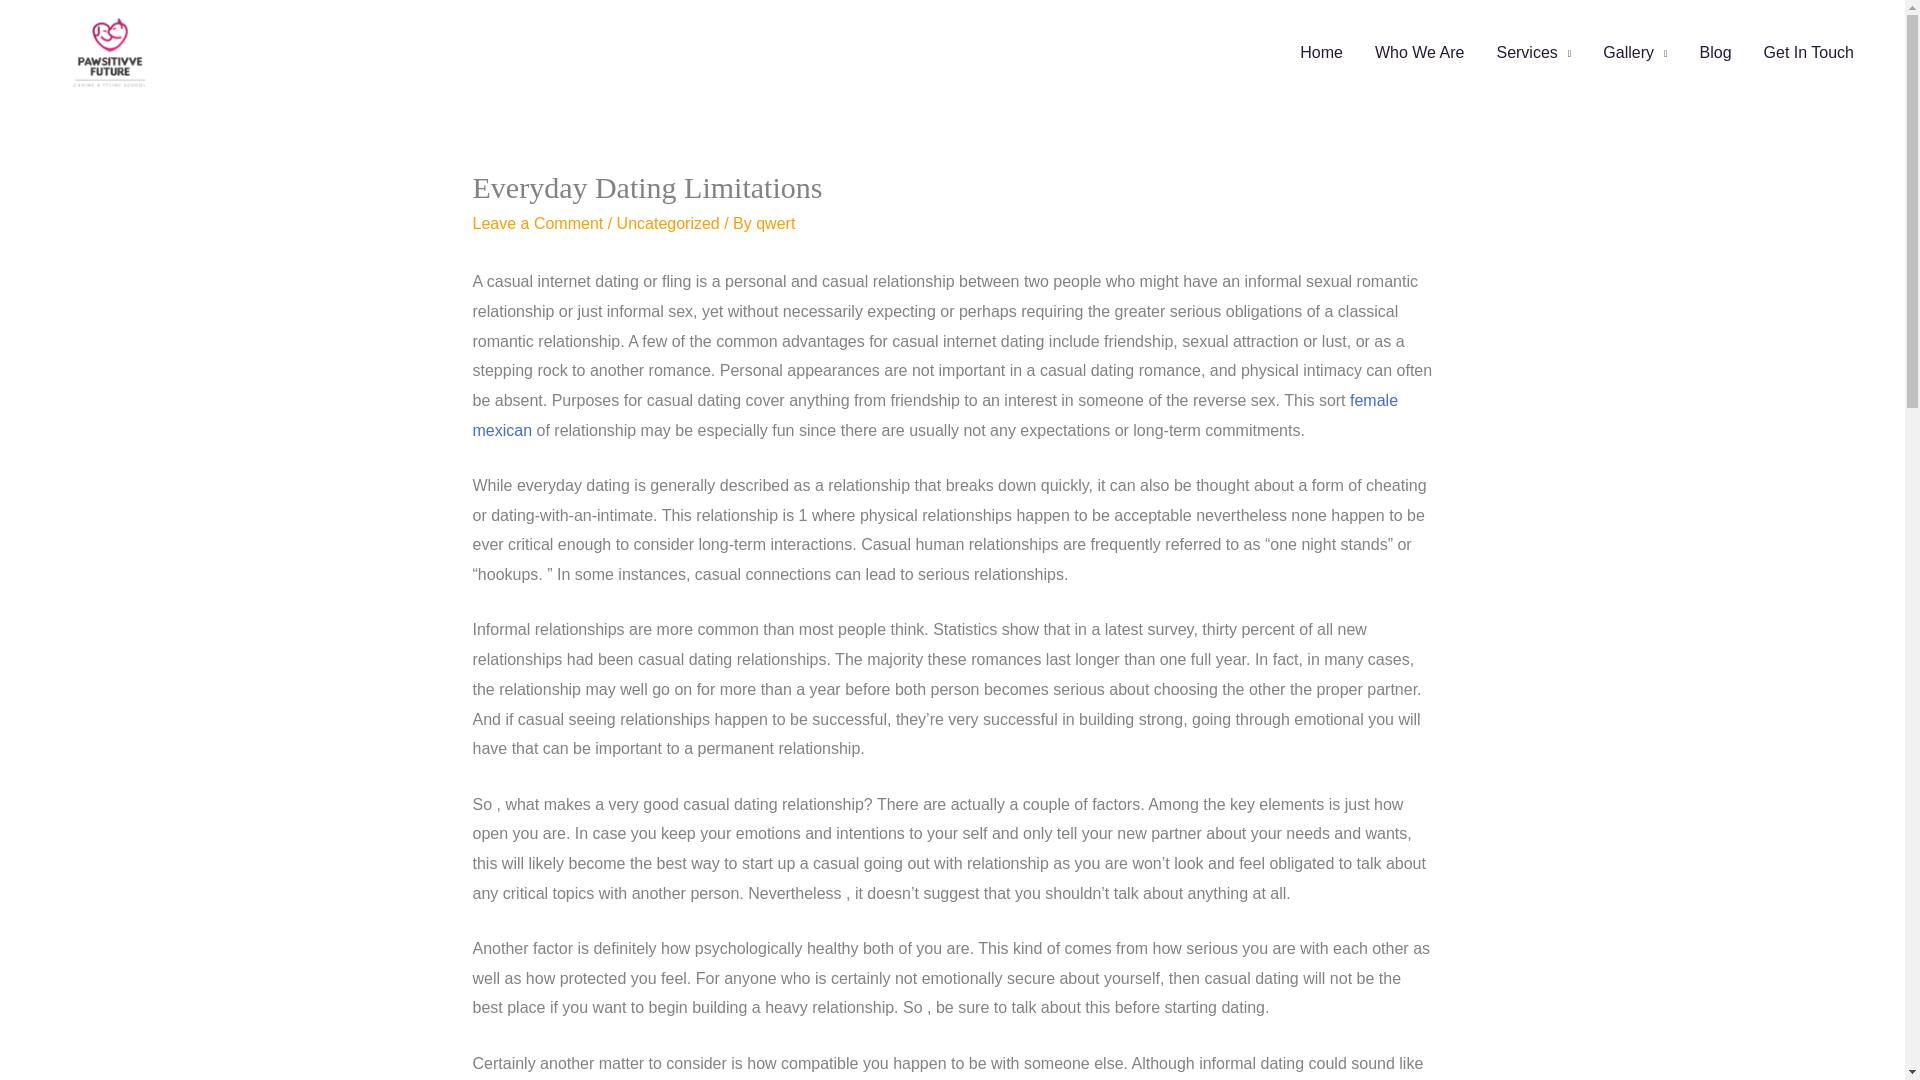  I want to click on Home, so click(1322, 52).